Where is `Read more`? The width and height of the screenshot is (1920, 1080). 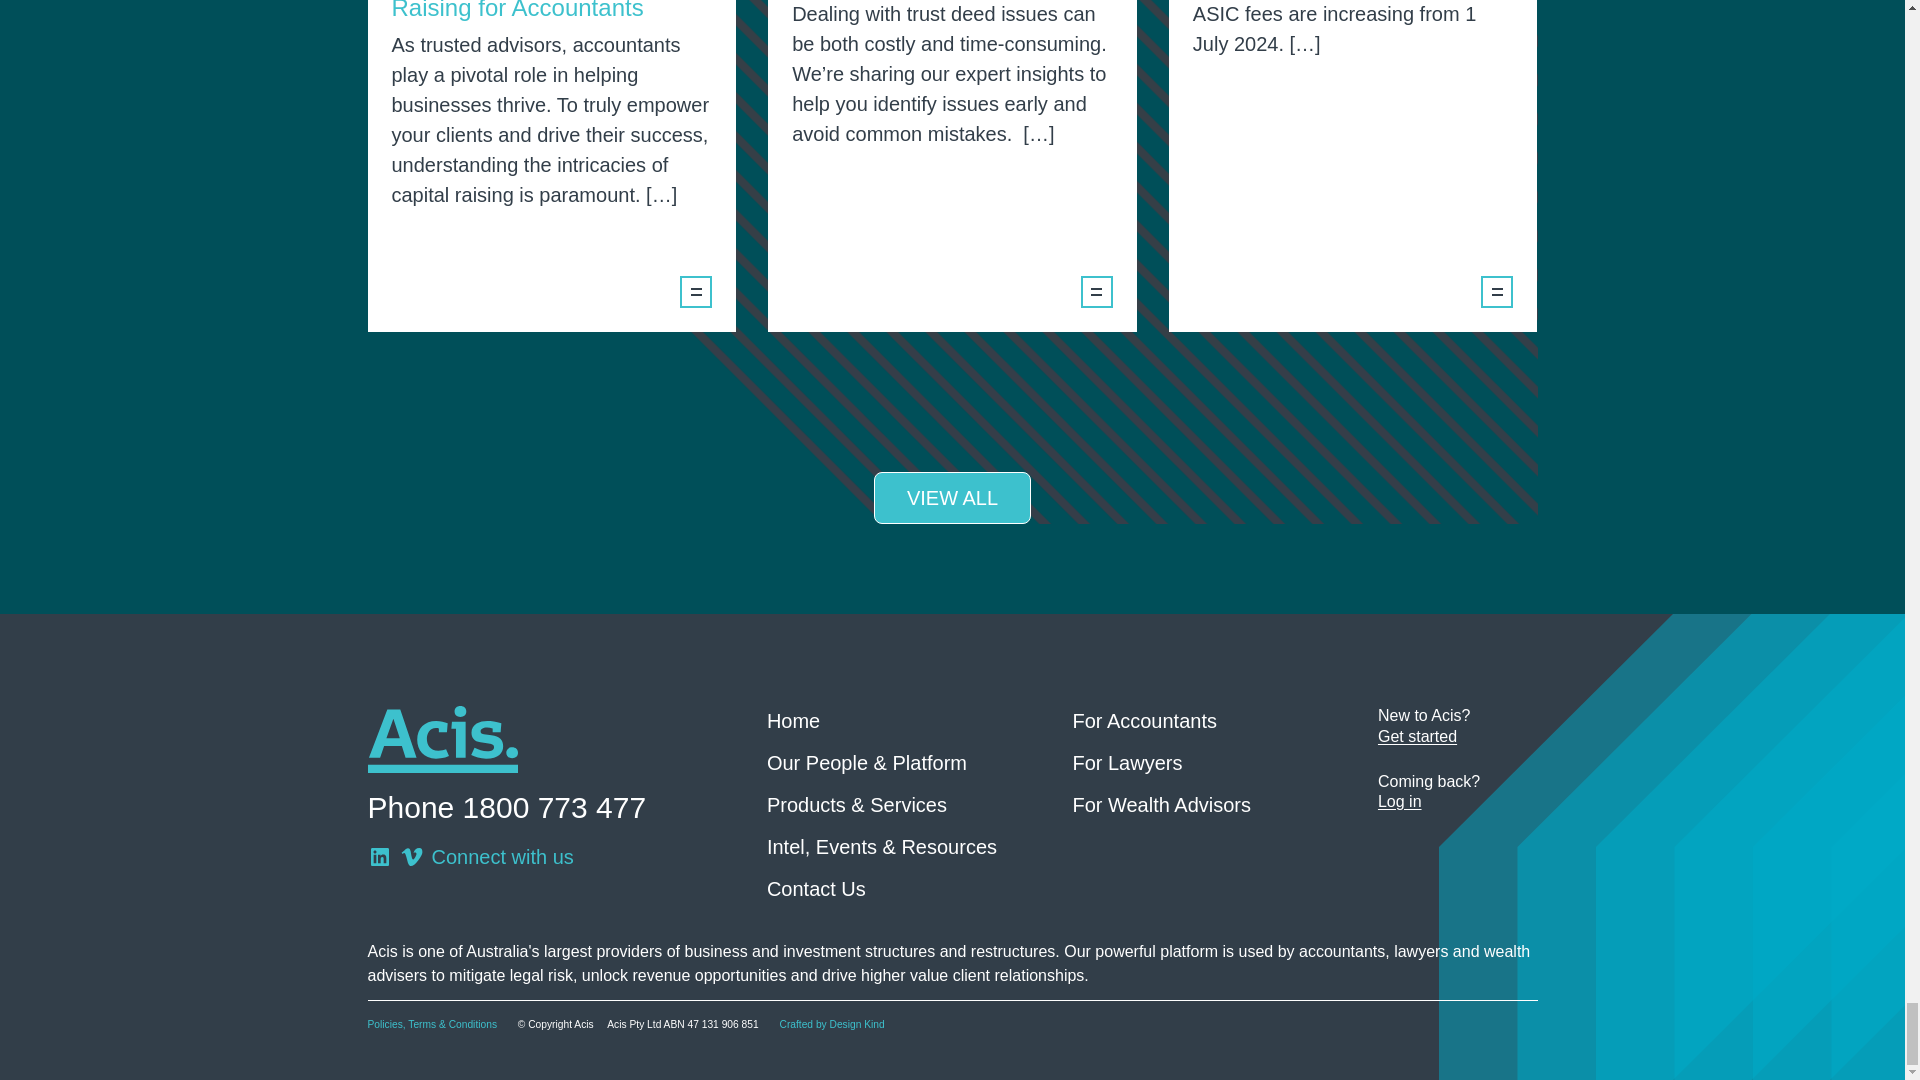
Read more is located at coordinates (1096, 292).